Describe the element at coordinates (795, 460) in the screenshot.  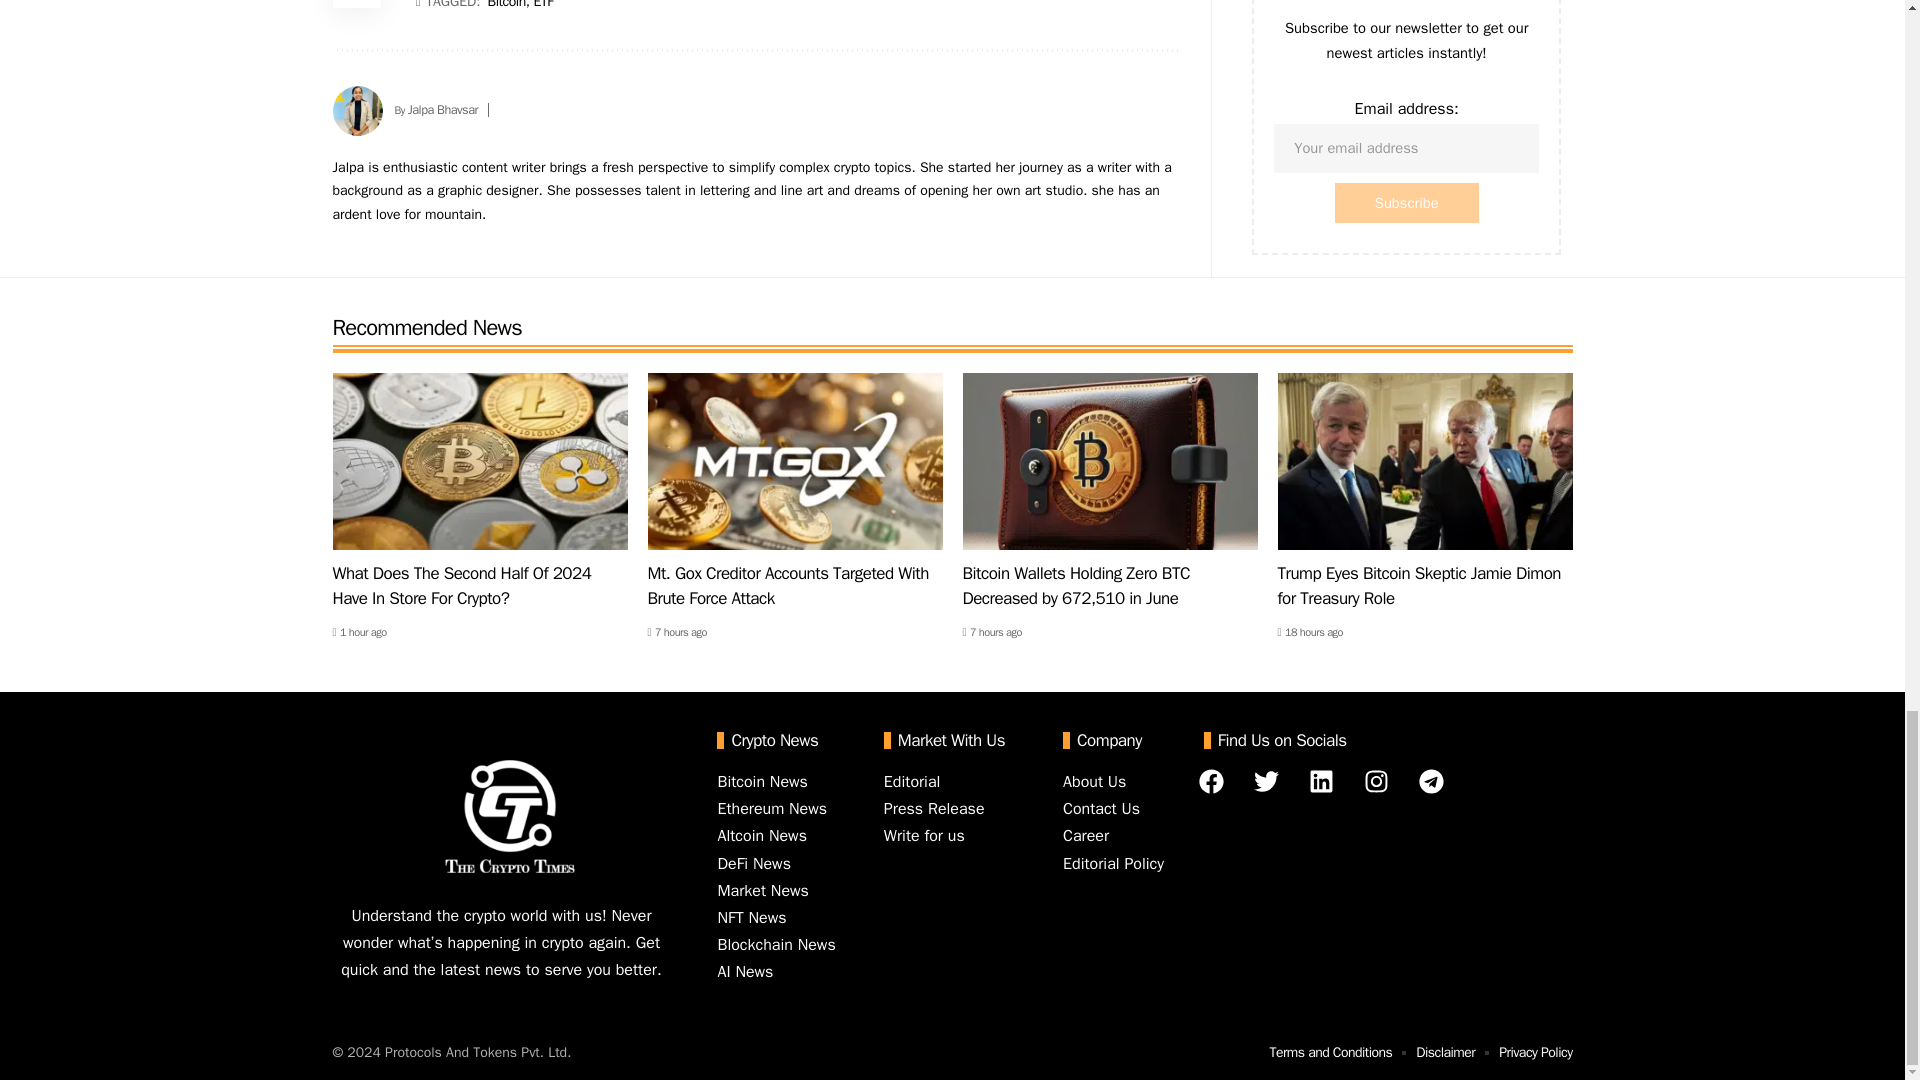
I see `Mt. Gox Creditor Accounts Targeted With Brute Force Attack` at that location.